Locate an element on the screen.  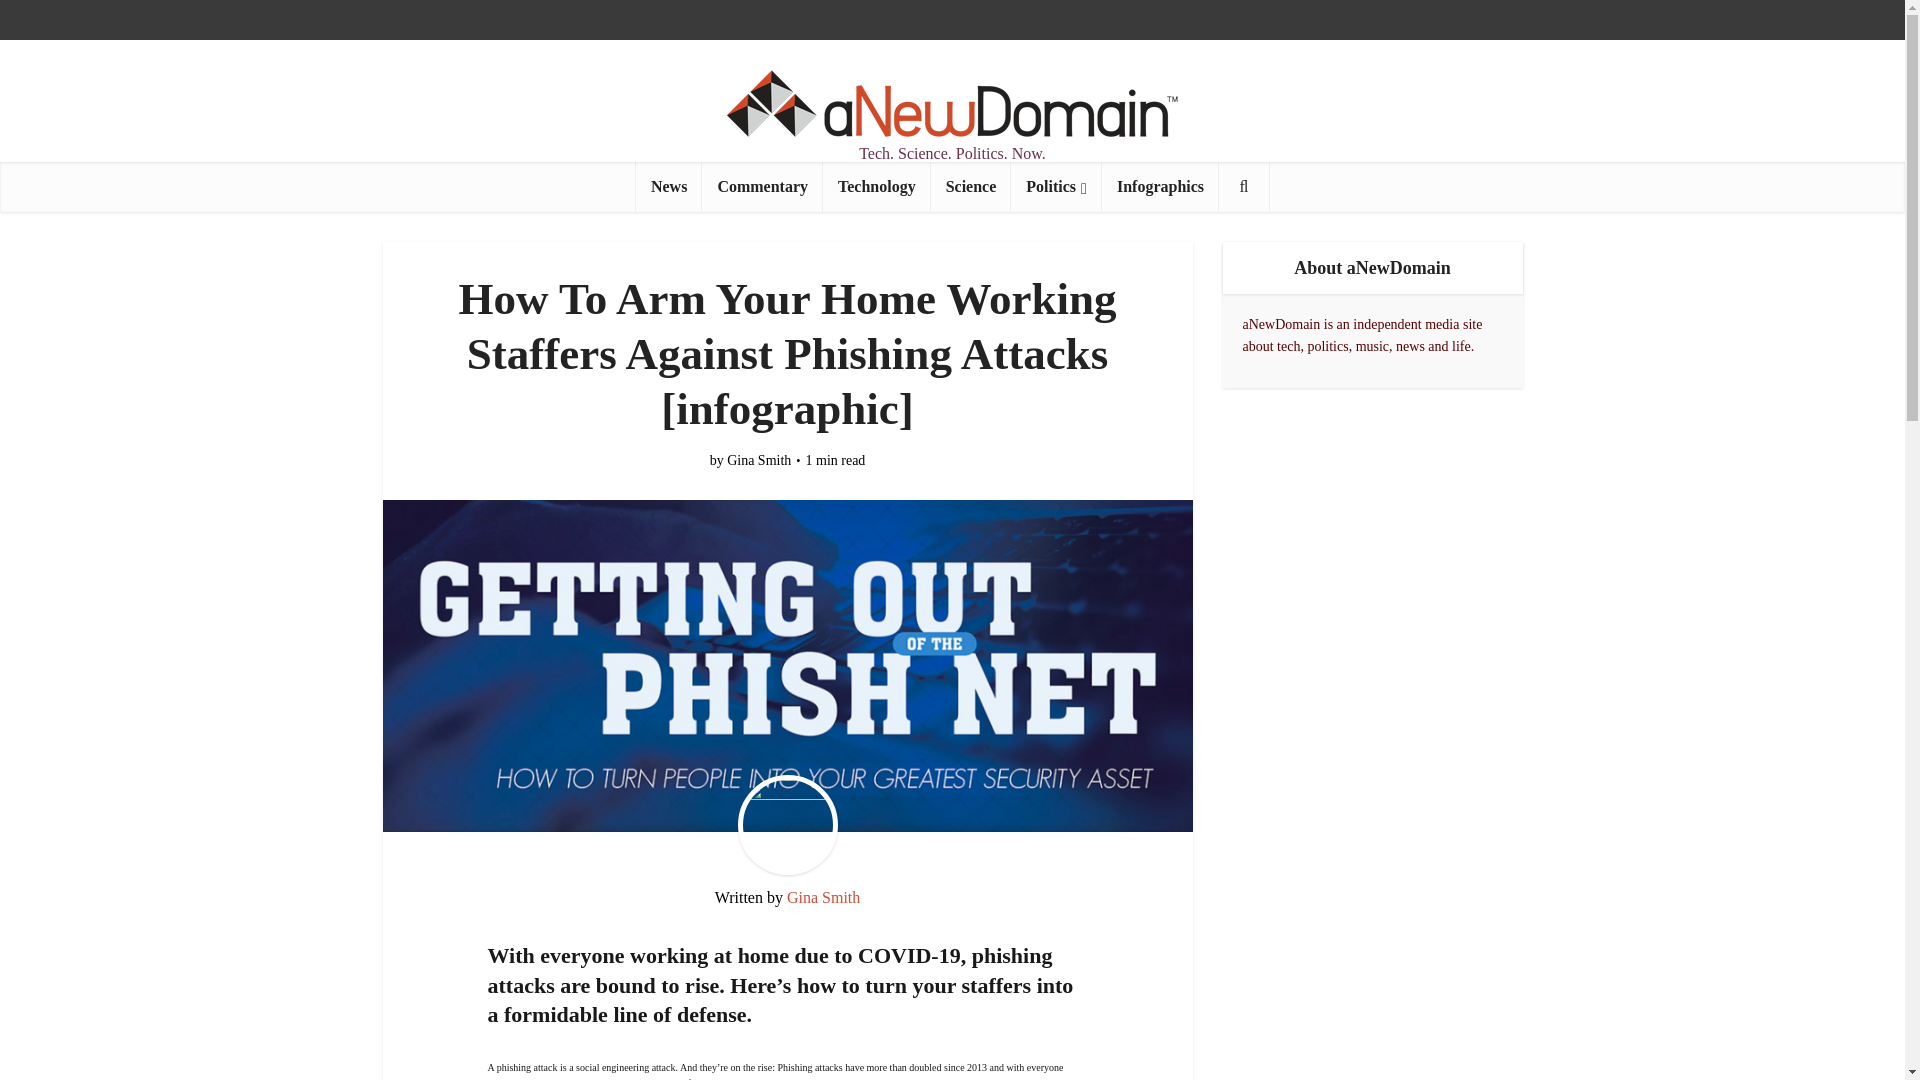
Commentary is located at coordinates (762, 186).